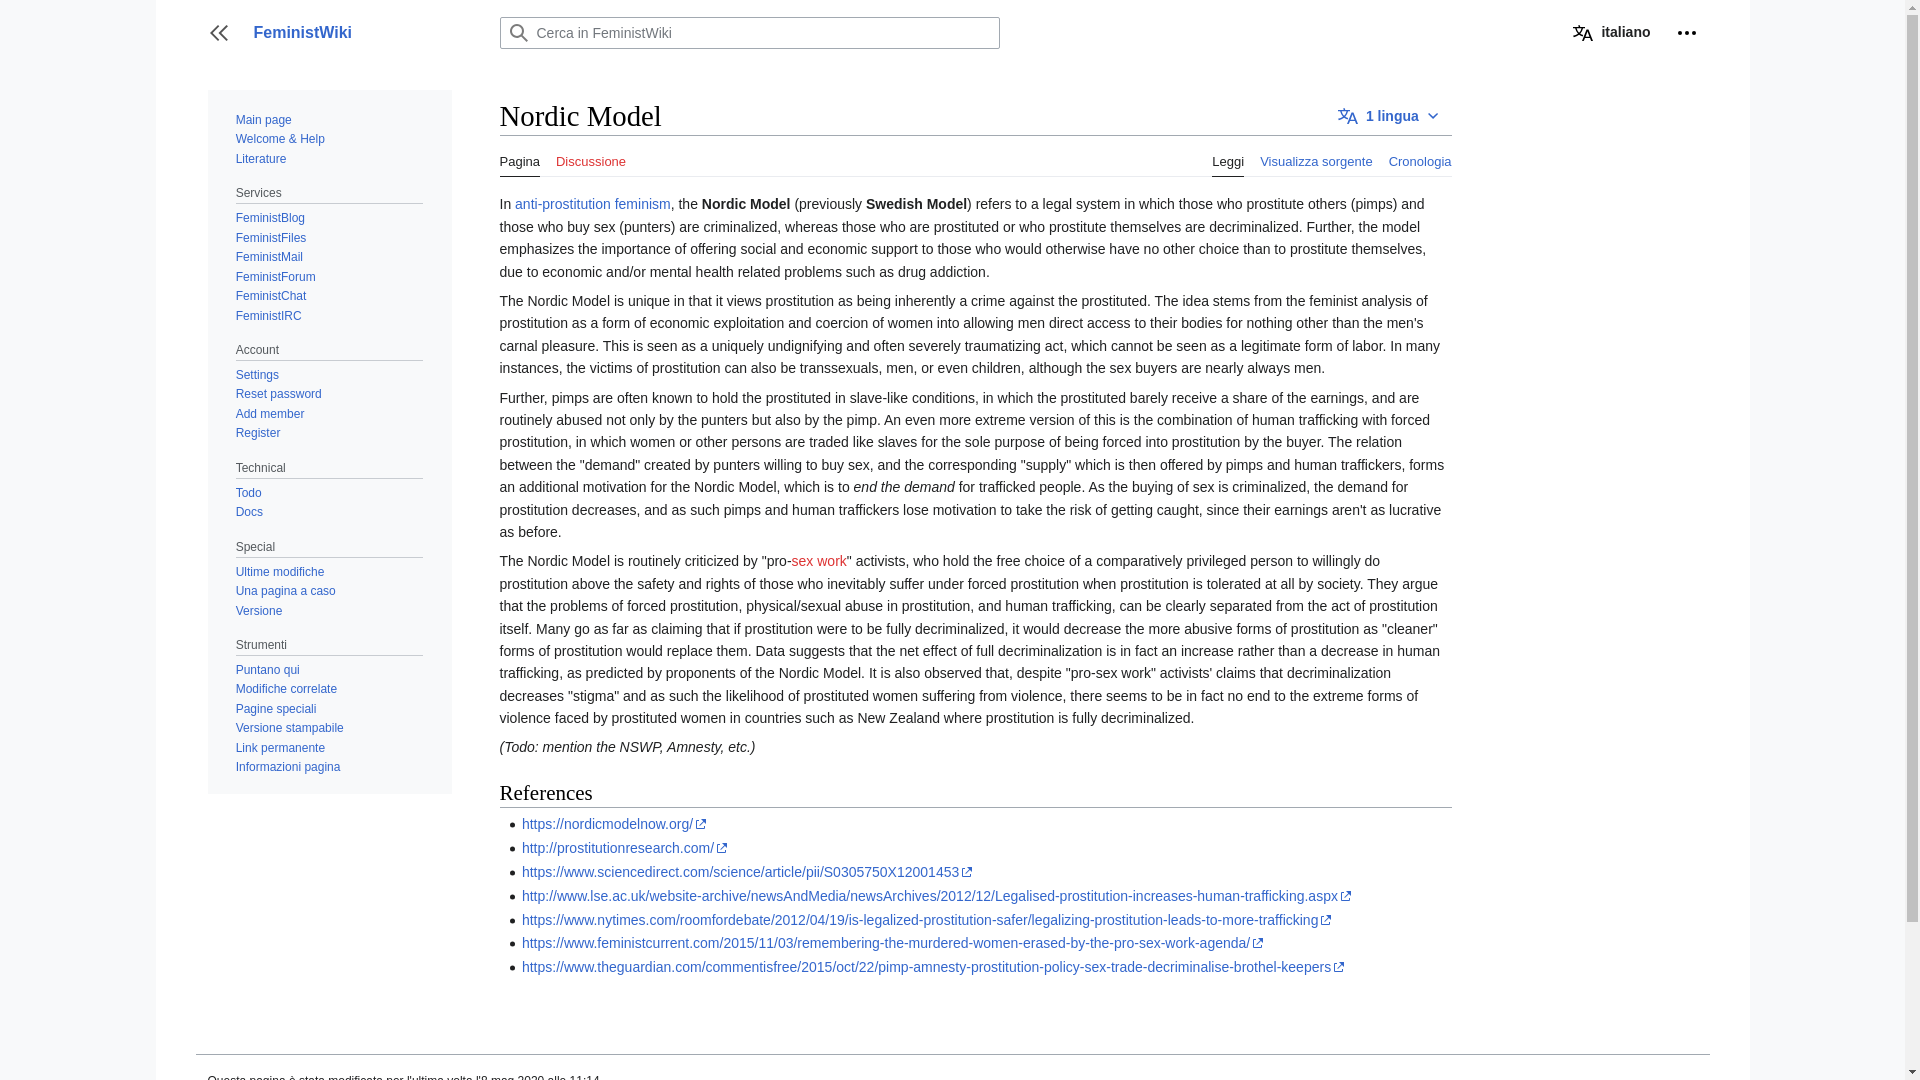 The width and height of the screenshot is (1920, 1080). I want to click on Discussione, so click(590, 156).